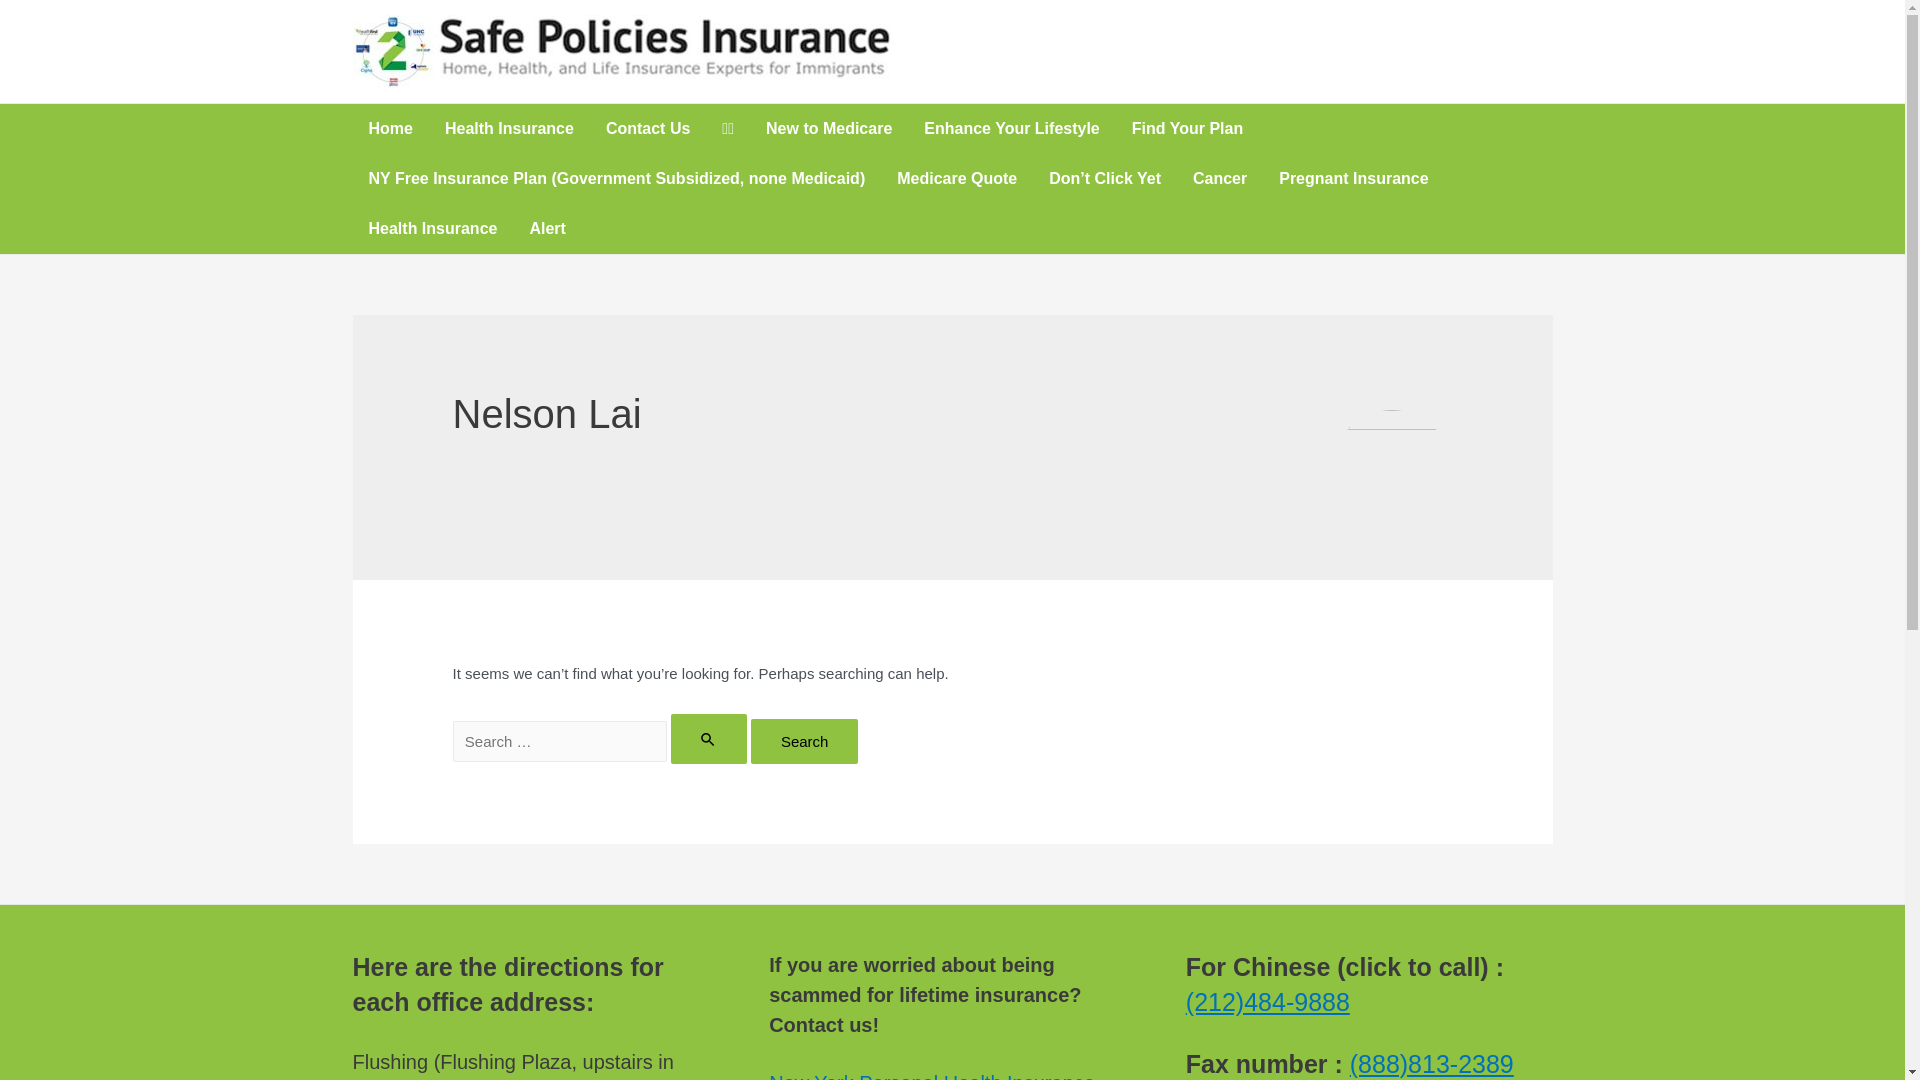  What do you see at coordinates (1268, 1002) in the screenshot?
I see `(212)484-9888` at bounding box center [1268, 1002].